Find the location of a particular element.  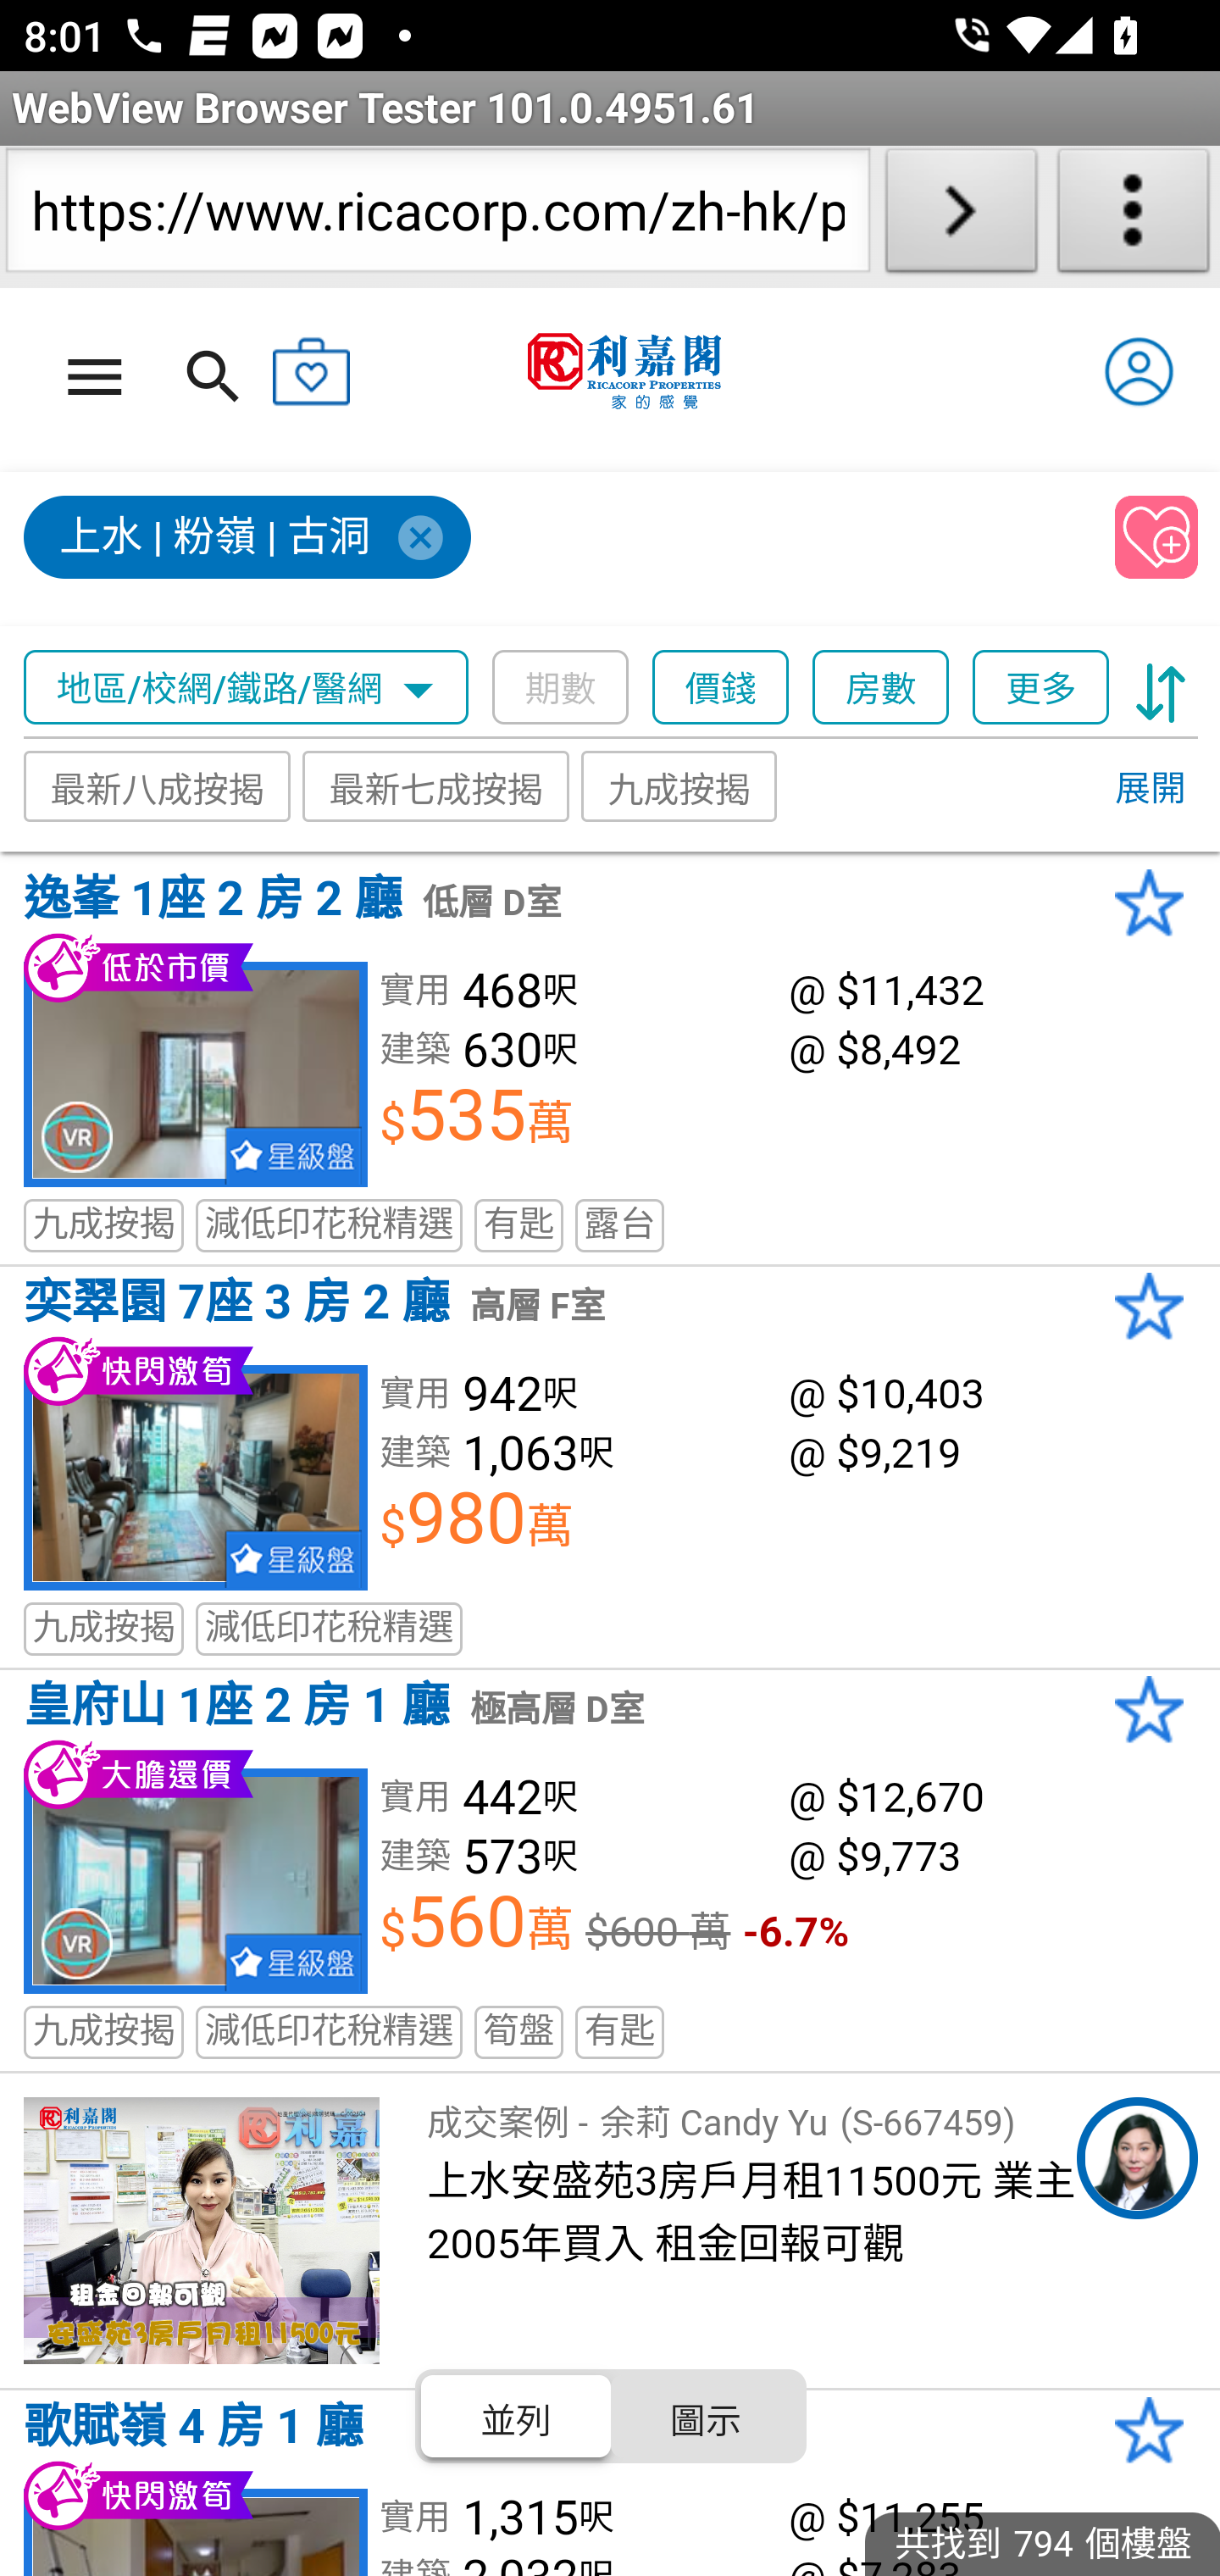

房數 is located at coordinates (882, 688).